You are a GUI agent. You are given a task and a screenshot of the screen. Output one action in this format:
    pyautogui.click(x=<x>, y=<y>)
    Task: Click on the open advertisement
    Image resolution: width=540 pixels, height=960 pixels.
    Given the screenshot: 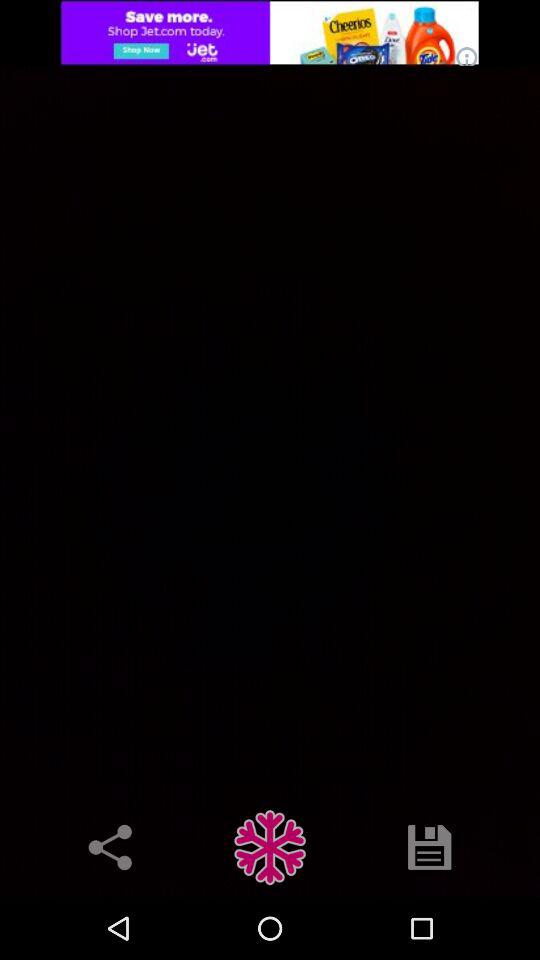 What is the action you would take?
    pyautogui.click(x=270, y=32)
    